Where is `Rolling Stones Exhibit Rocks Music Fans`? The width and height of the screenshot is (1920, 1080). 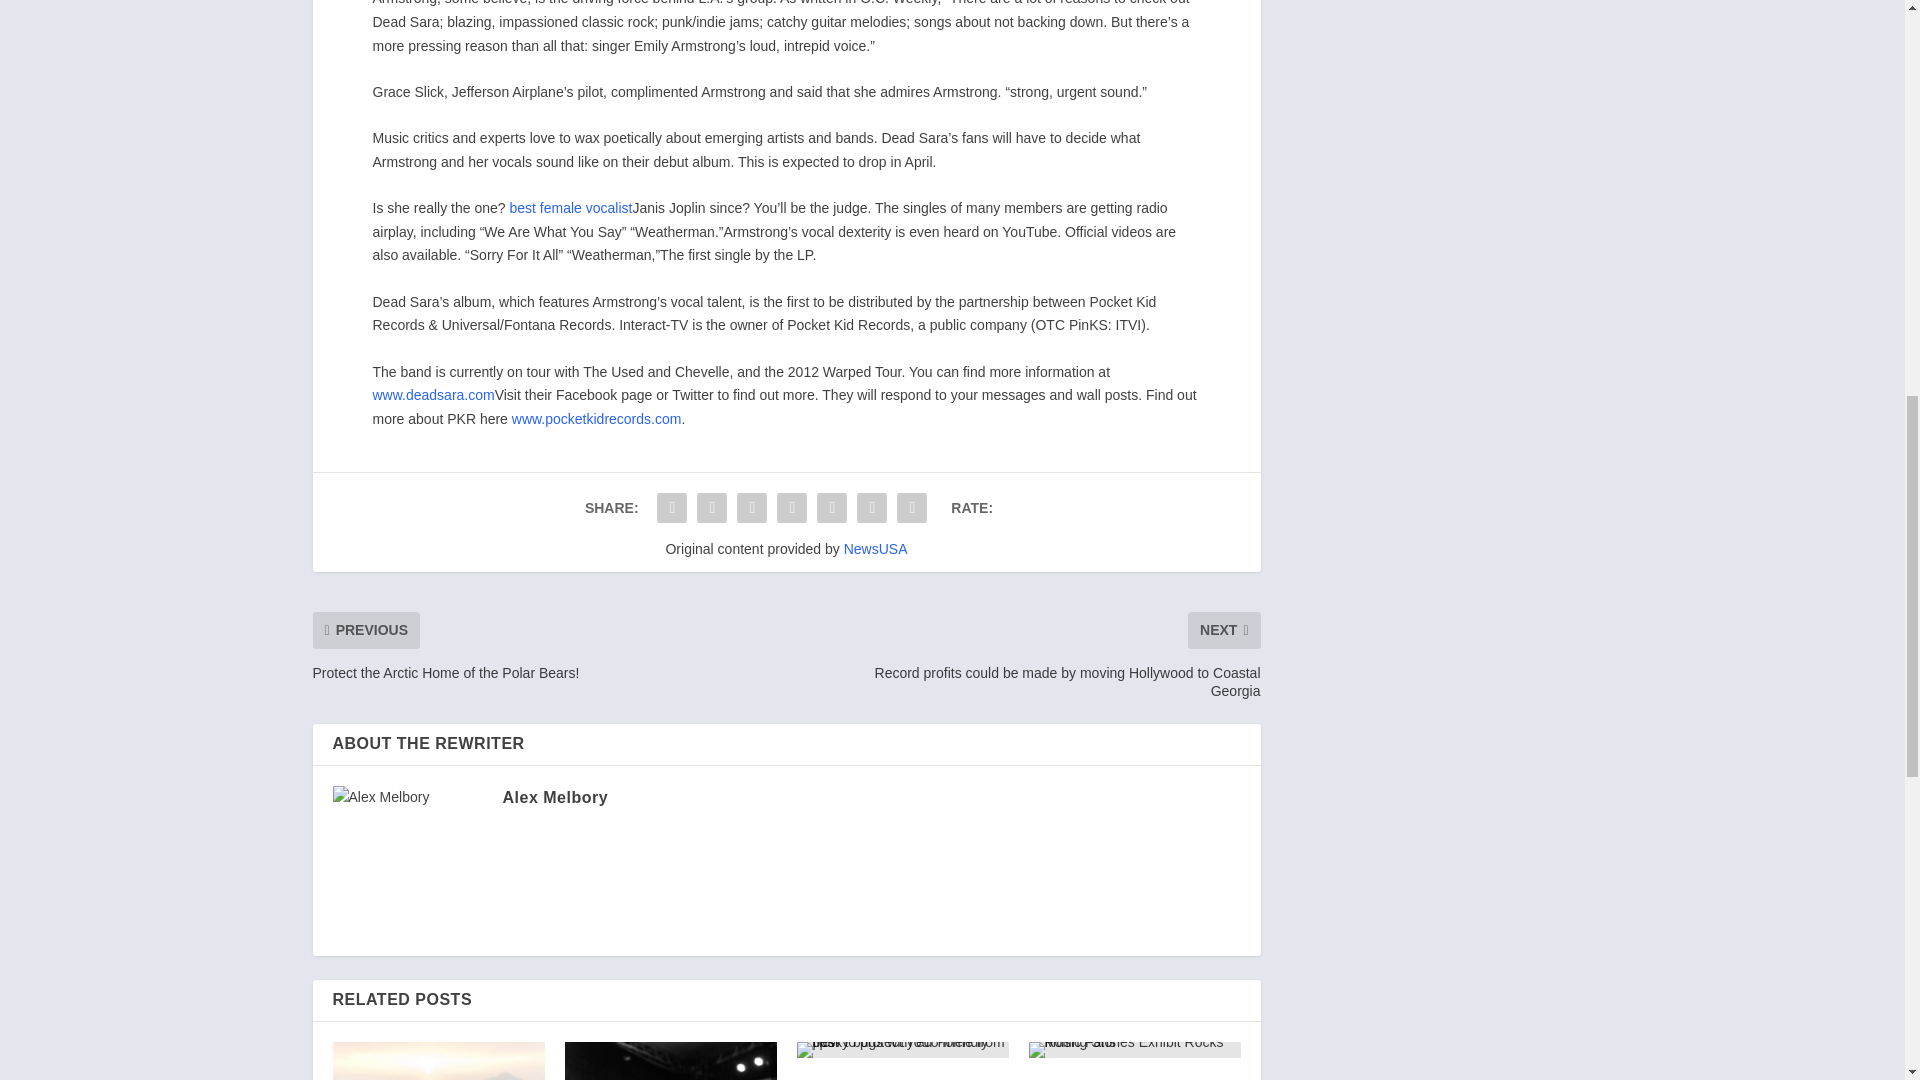 Rolling Stones Exhibit Rocks Music Fans is located at coordinates (1134, 1050).